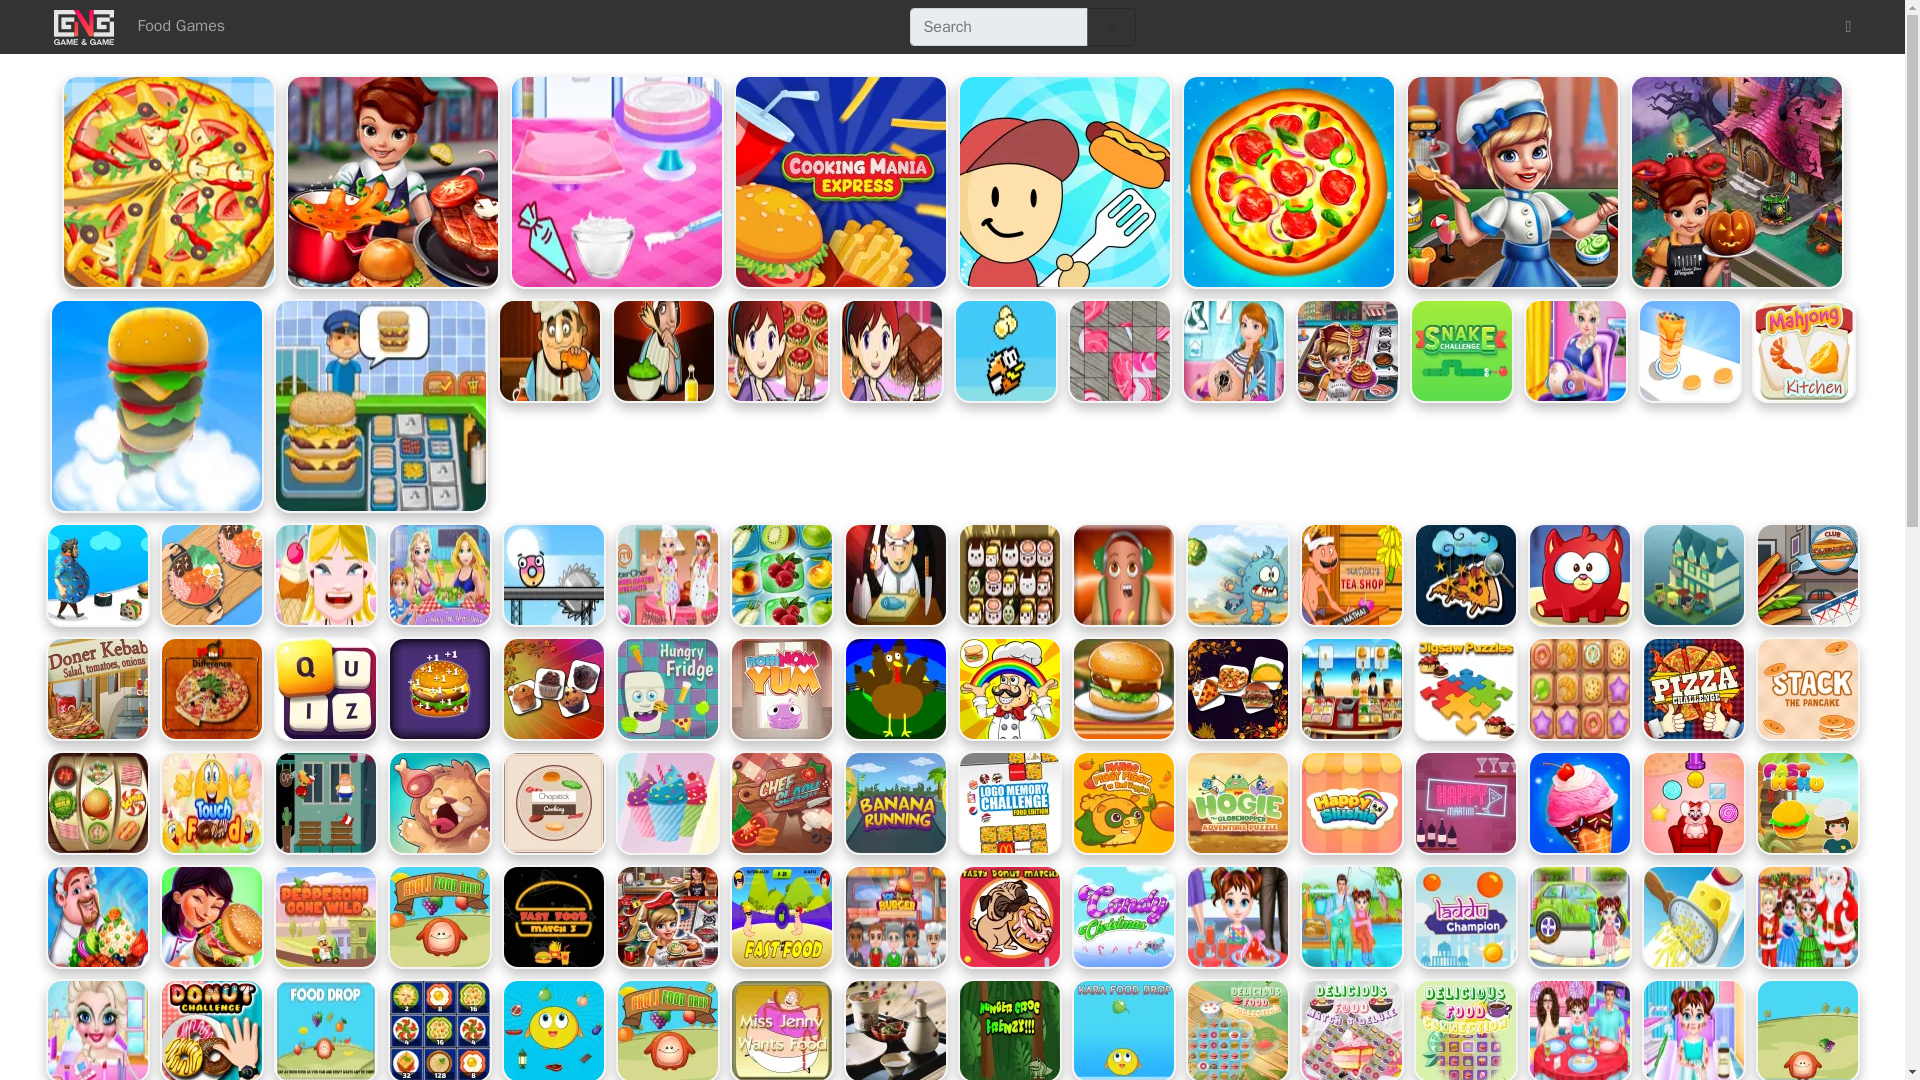  I want to click on Cherry Blossom Cake Cooking, so click(616, 182).